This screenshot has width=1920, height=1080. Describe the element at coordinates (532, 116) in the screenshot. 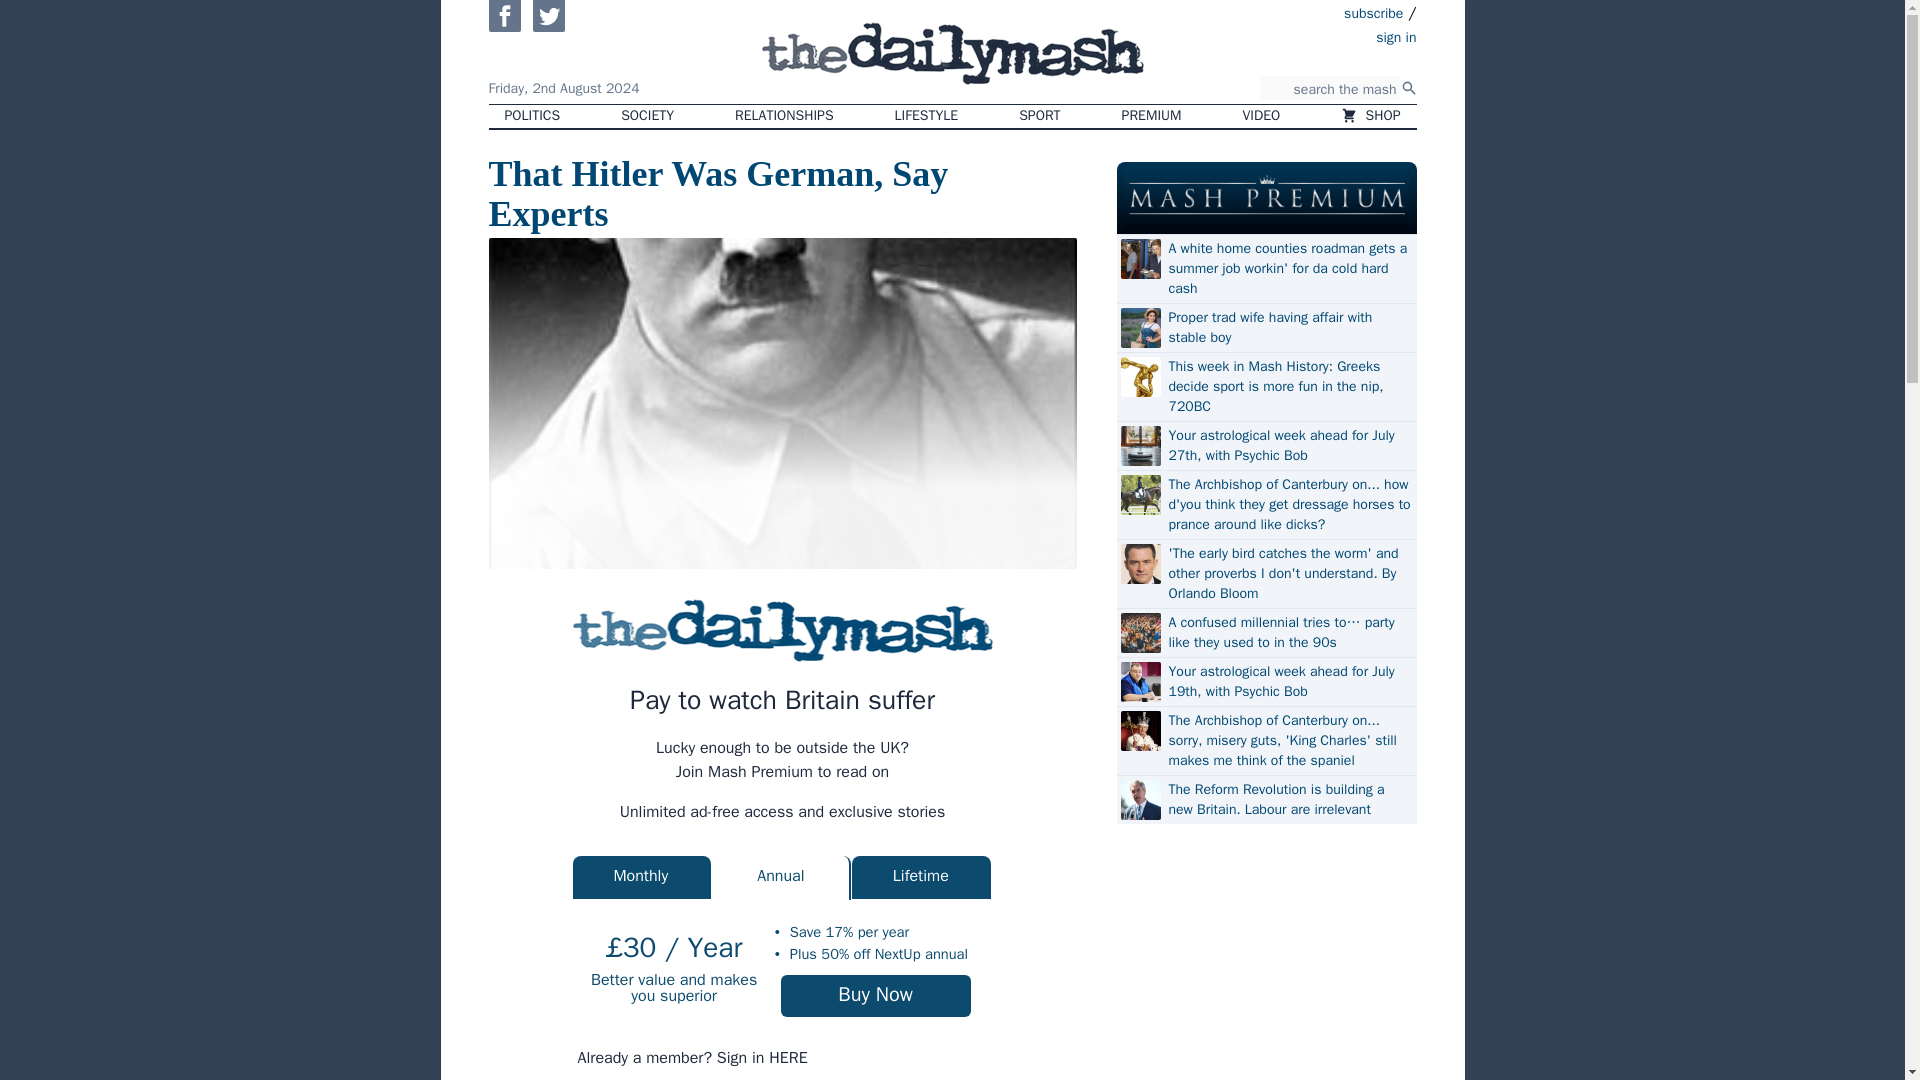

I see `POLITICS` at that location.